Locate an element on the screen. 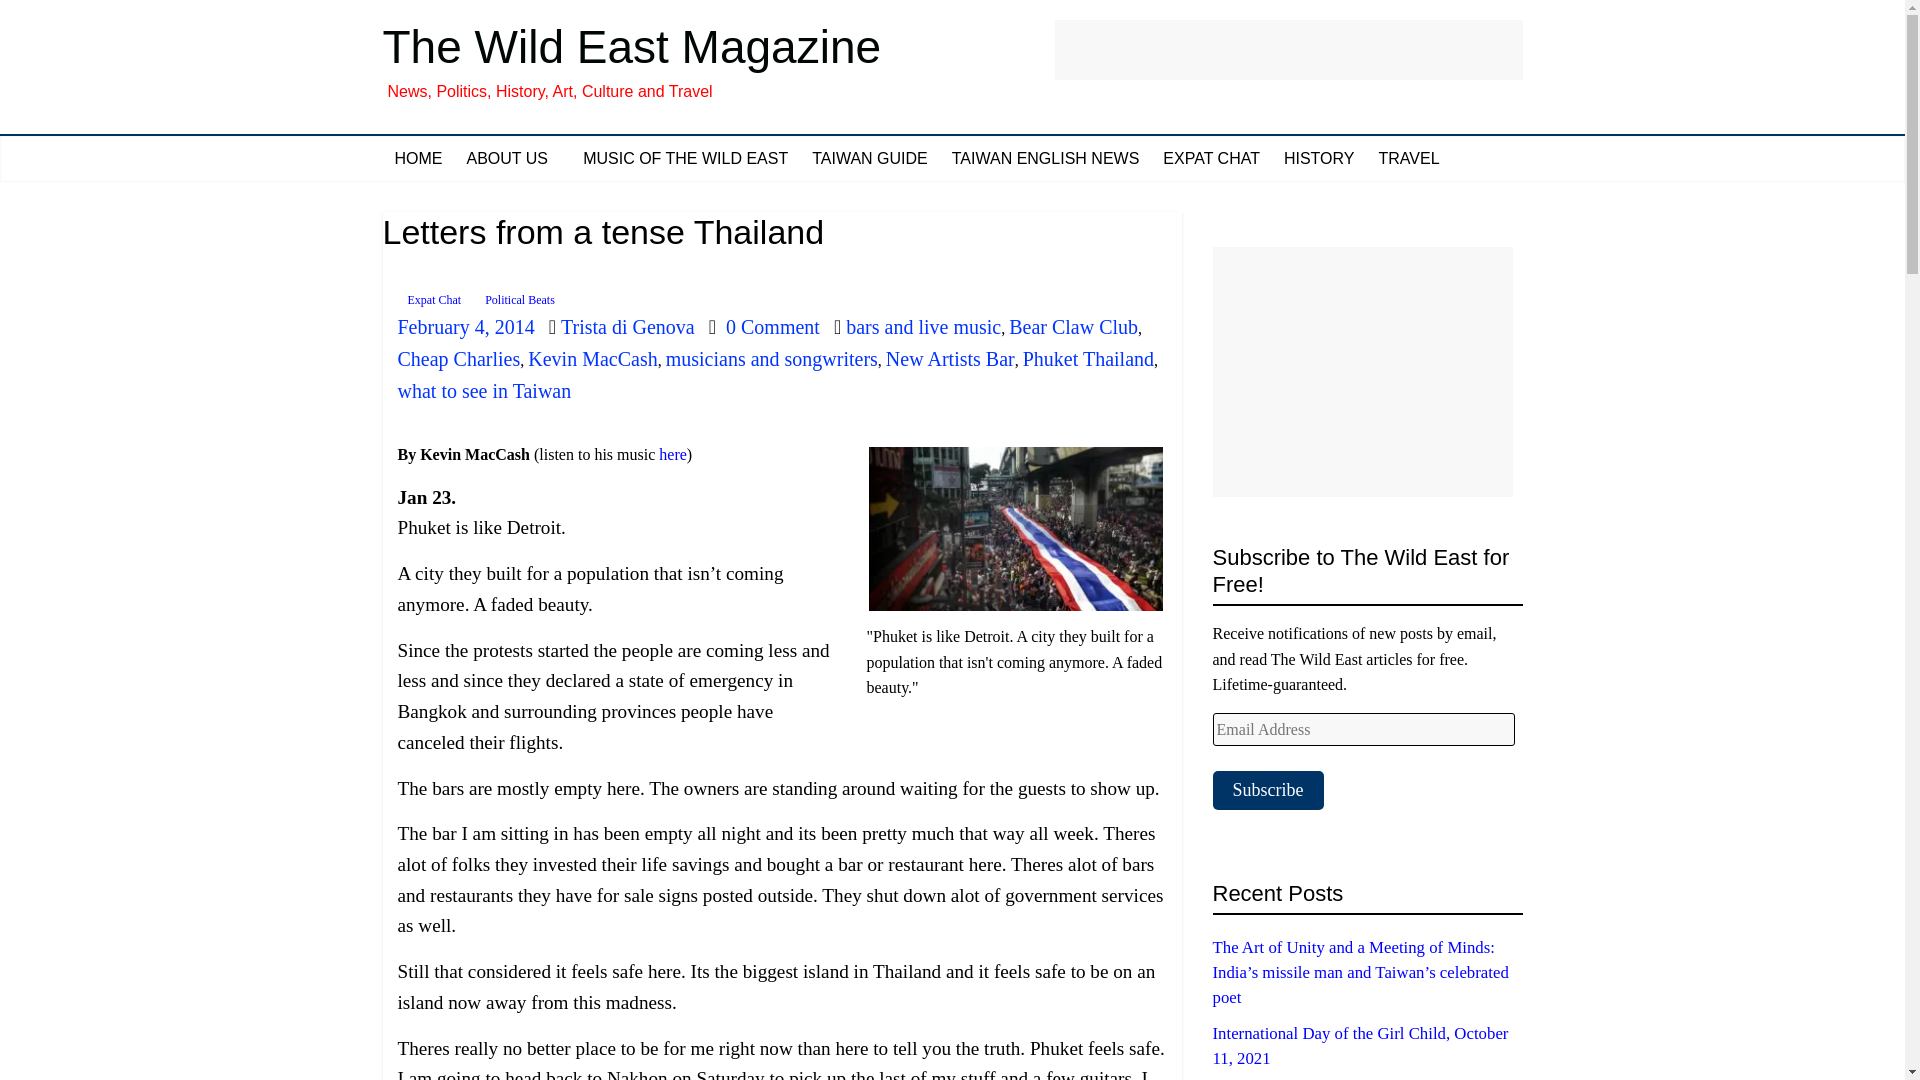 The width and height of the screenshot is (1920, 1080). Subscribe is located at coordinates (1266, 790).